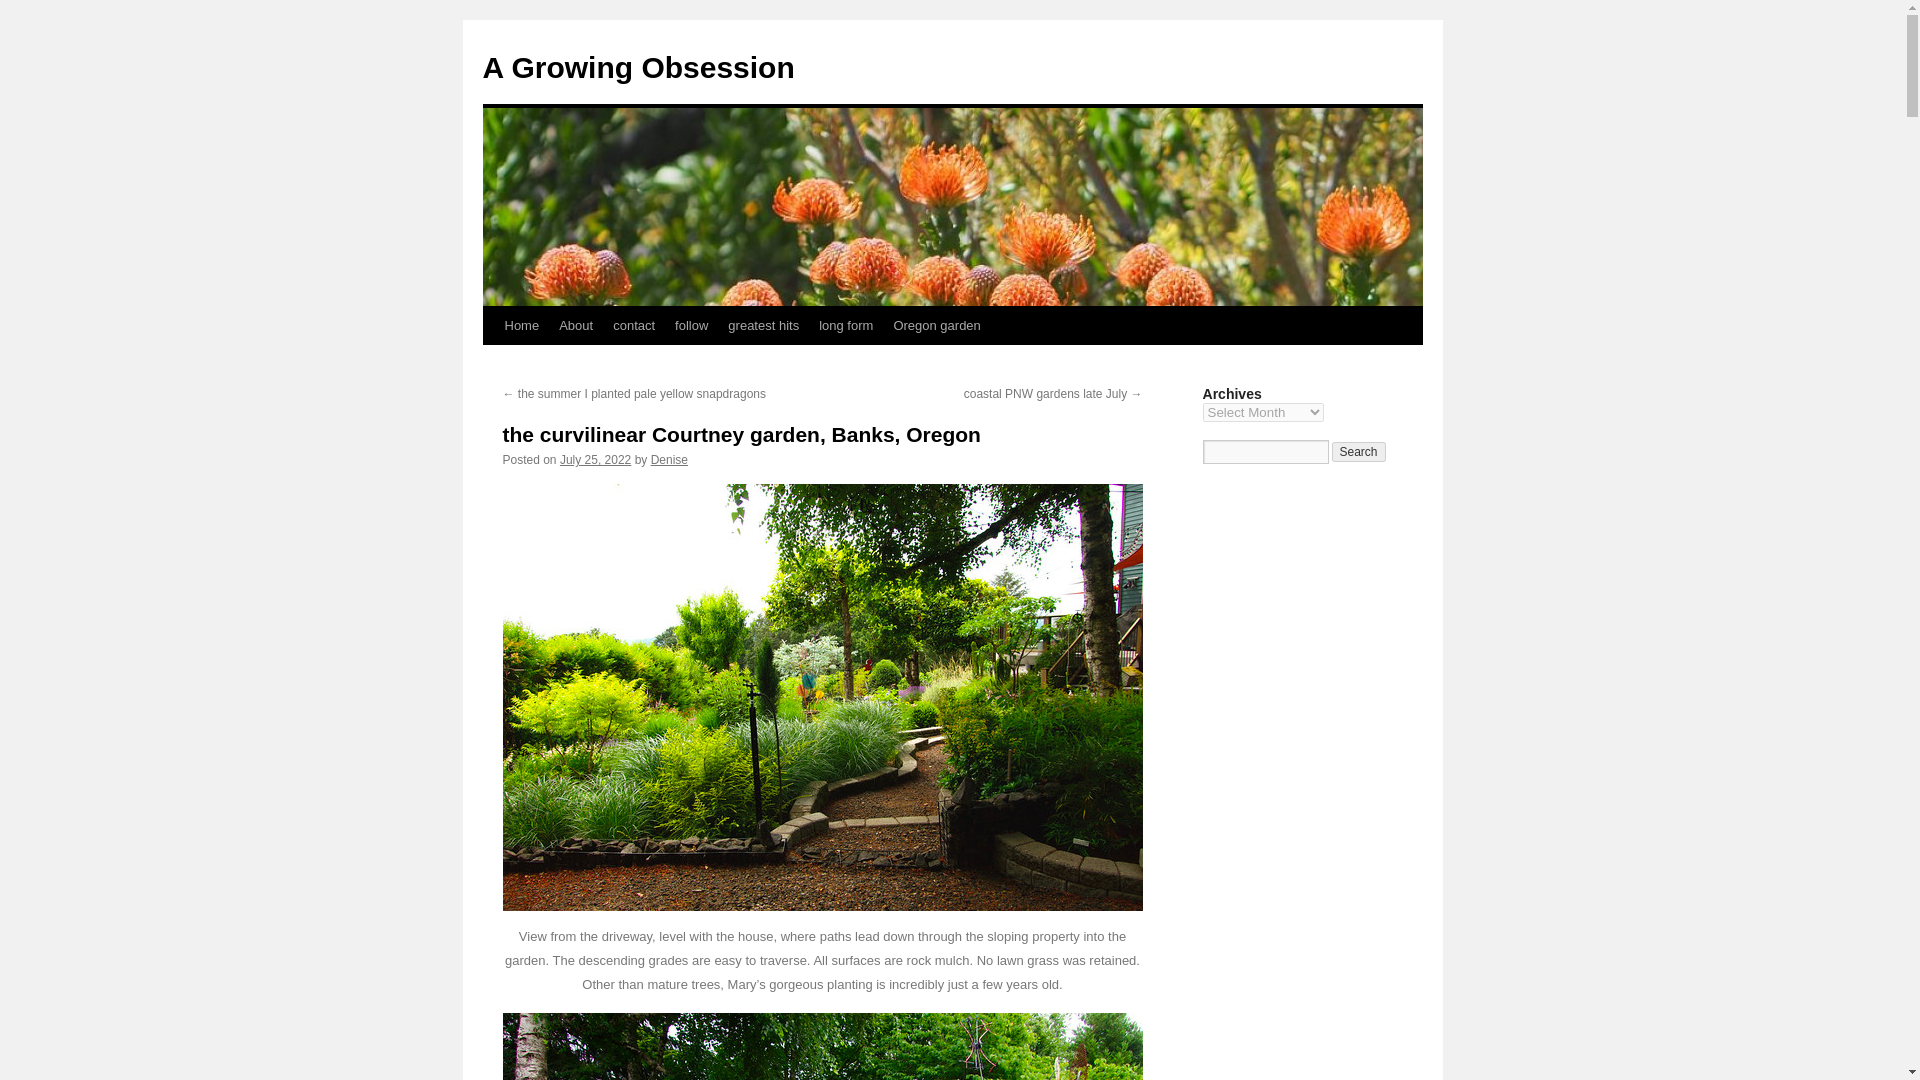 Image resolution: width=1920 pixels, height=1080 pixels. What do you see at coordinates (596, 459) in the screenshot?
I see `11:58 pm` at bounding box center [596, 459].